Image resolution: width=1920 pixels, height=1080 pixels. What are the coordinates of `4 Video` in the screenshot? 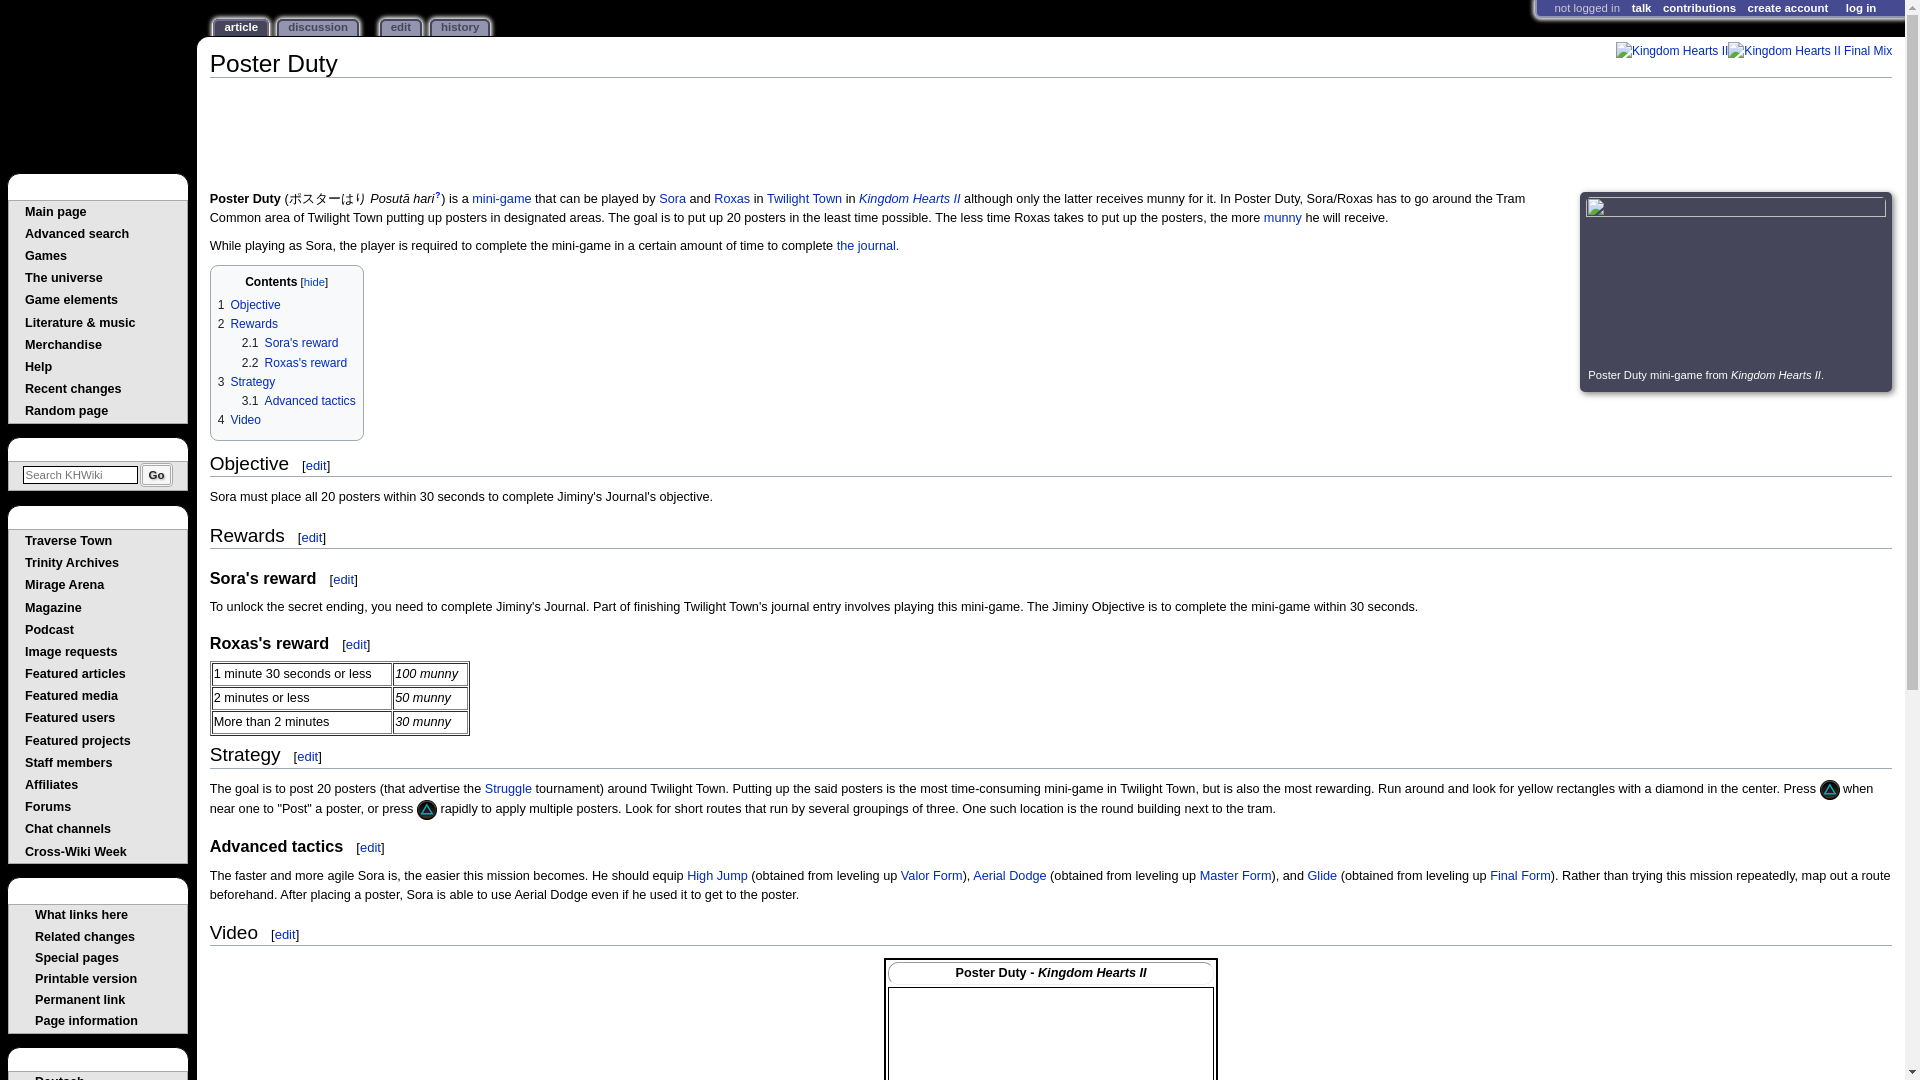 It's located at (240, 419).